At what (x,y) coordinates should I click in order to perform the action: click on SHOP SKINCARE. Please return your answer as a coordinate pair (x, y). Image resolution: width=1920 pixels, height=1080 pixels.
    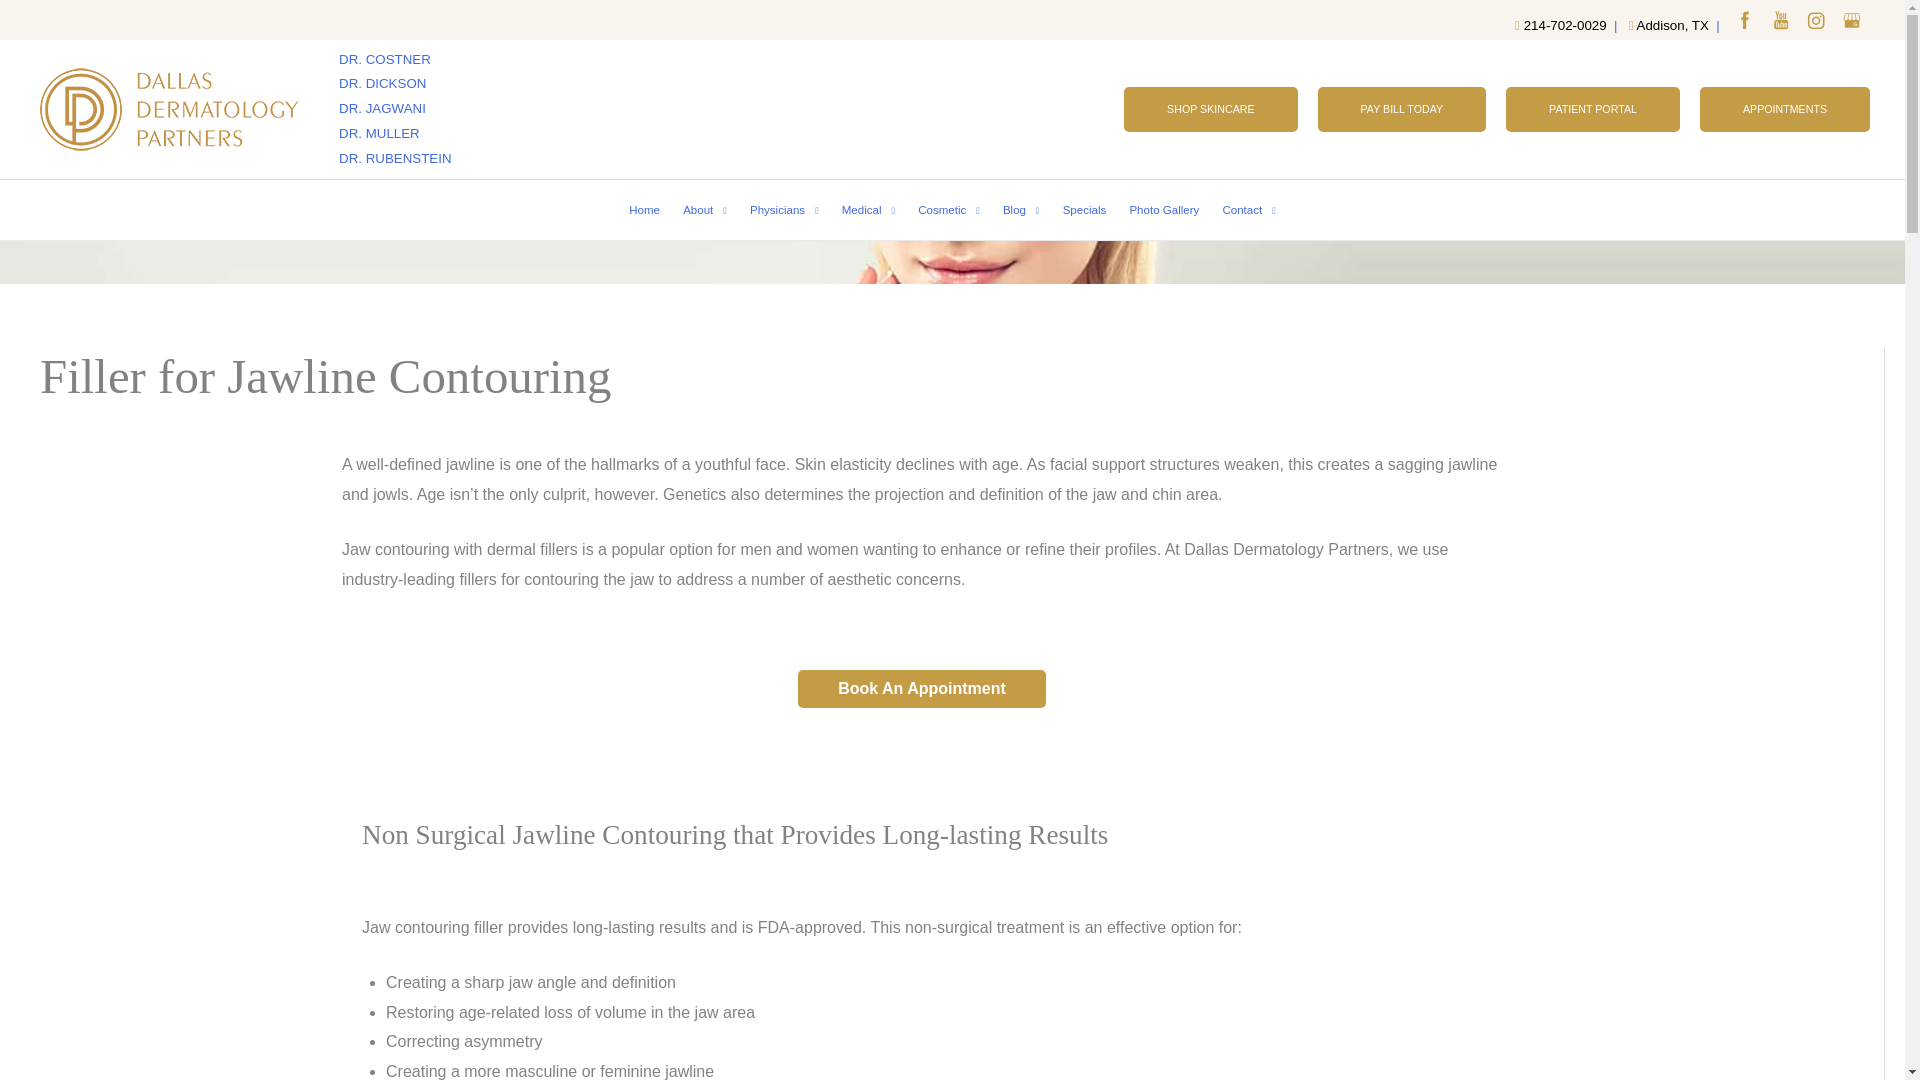
    Looking at the image, I should click on (1210, 110).